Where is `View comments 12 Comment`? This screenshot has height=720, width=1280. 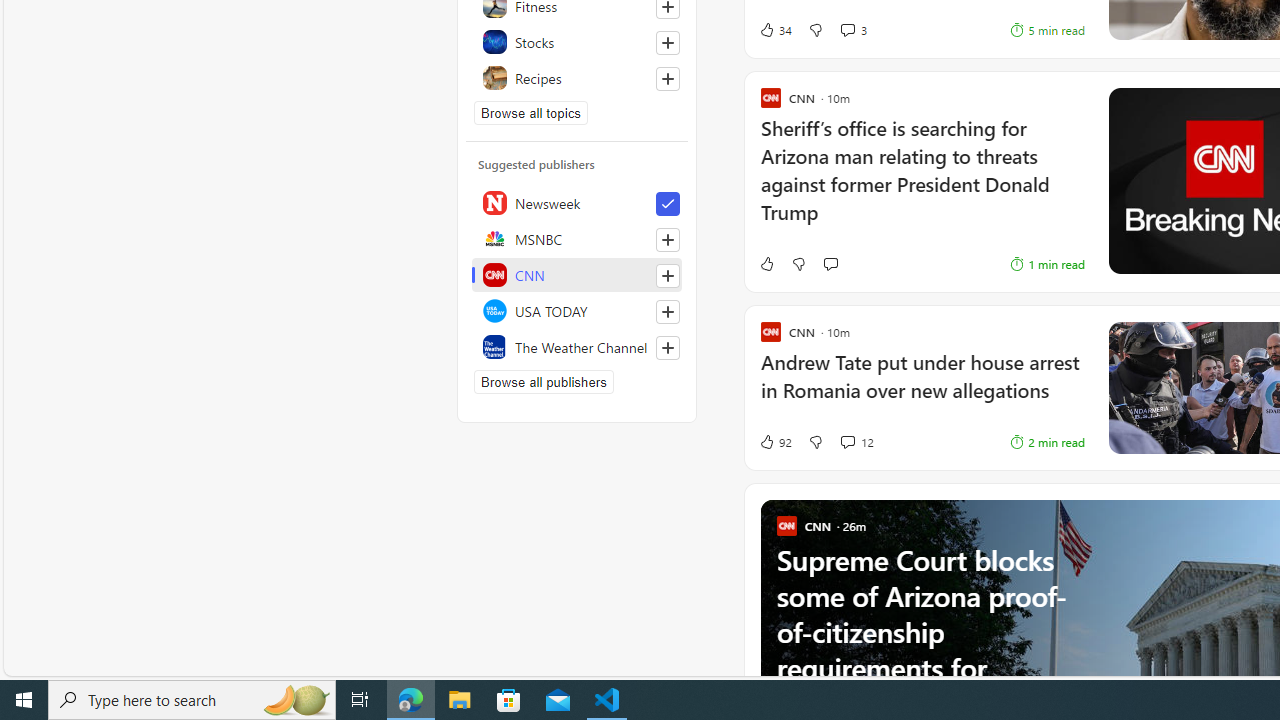
View comments 12 Comment is located at coordinates (834, 442).